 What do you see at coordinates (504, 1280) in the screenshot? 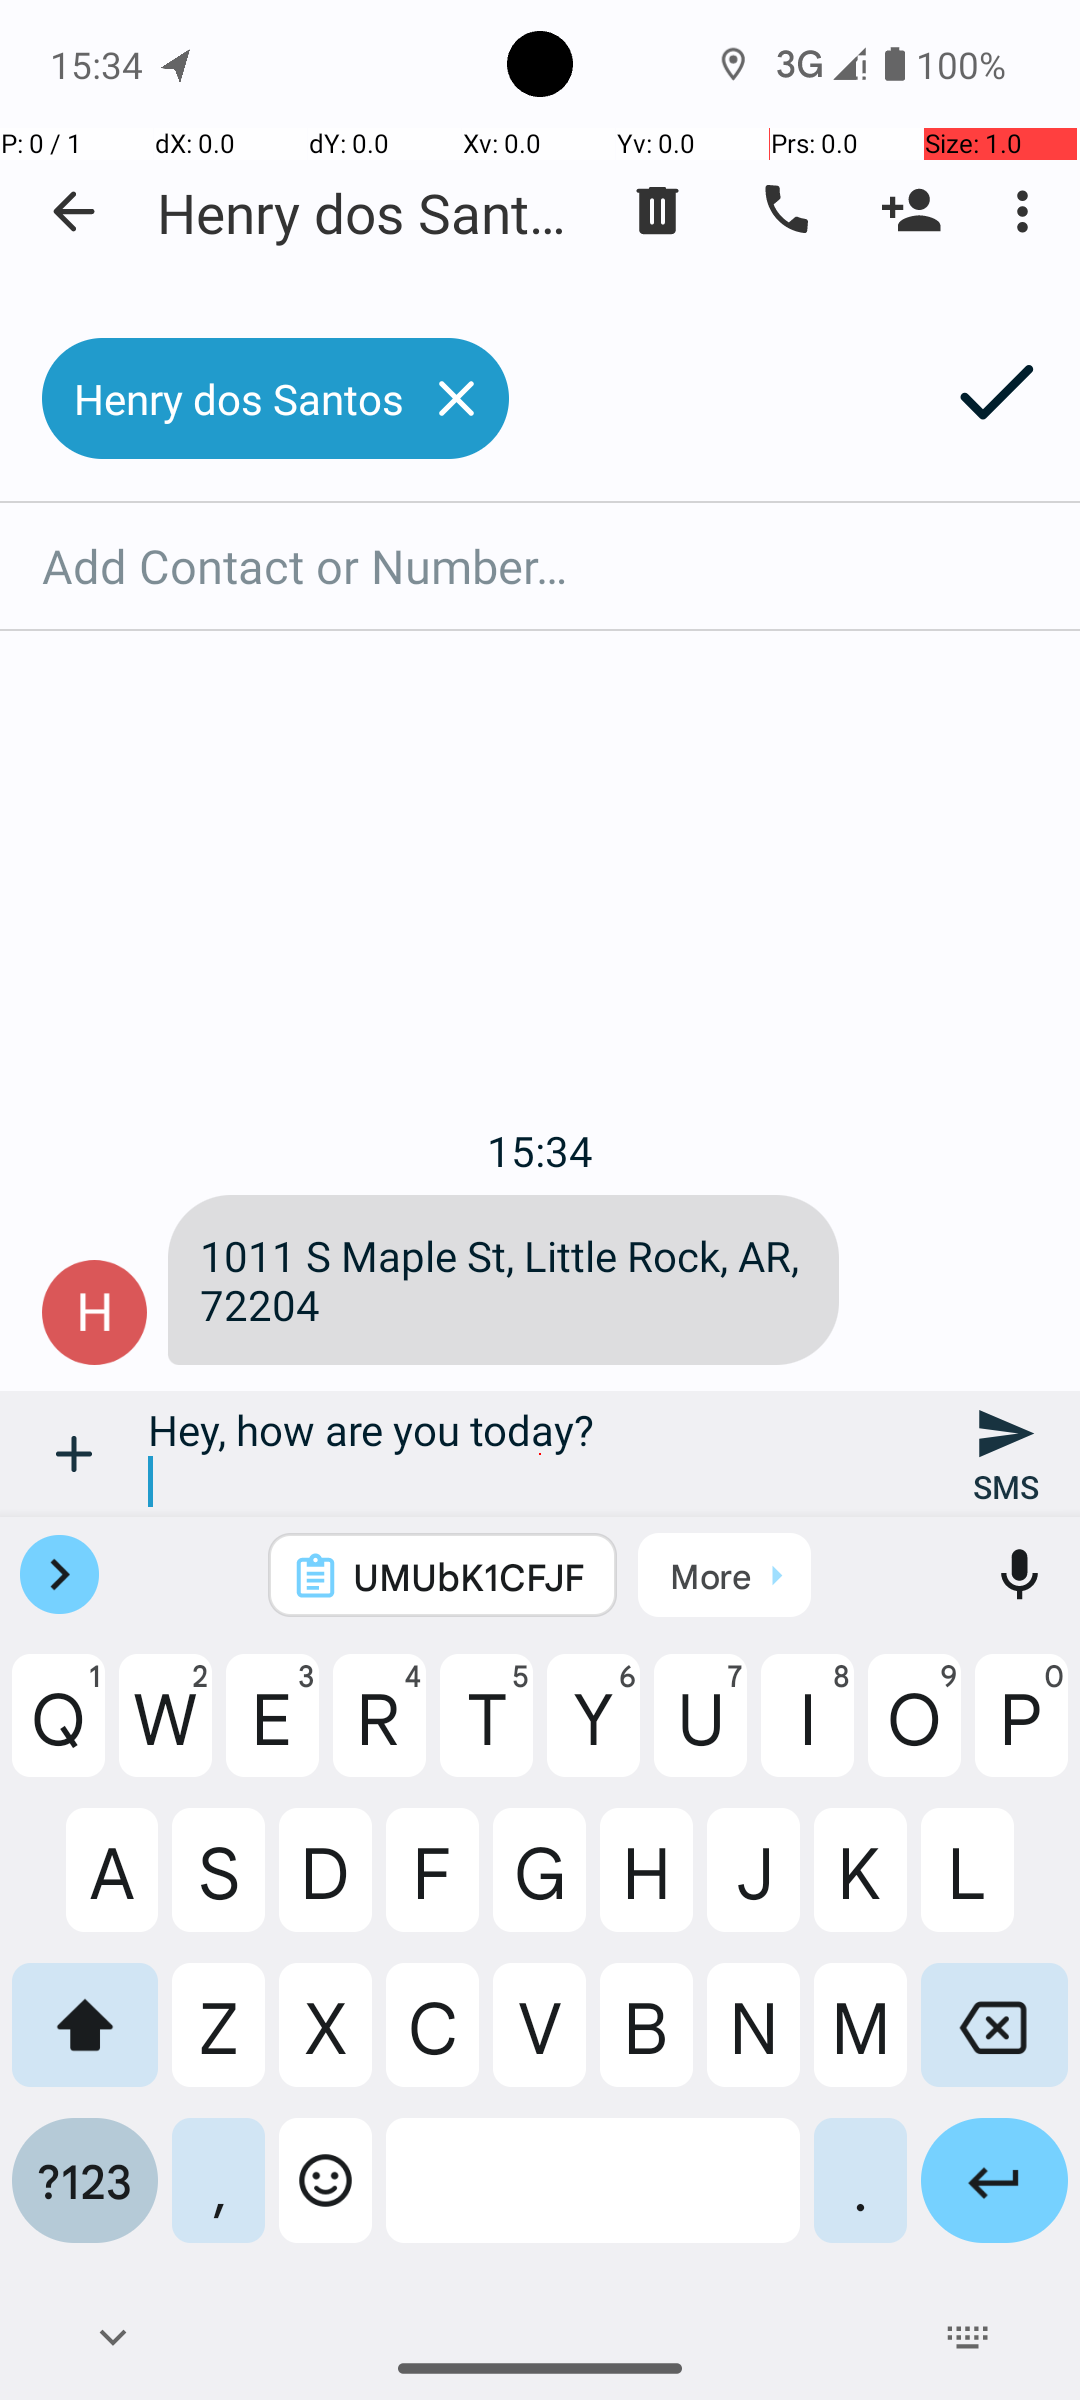
I see `1011 S Maple St, Little Rock, AR, 72204` at bounding box center [504, 1280].